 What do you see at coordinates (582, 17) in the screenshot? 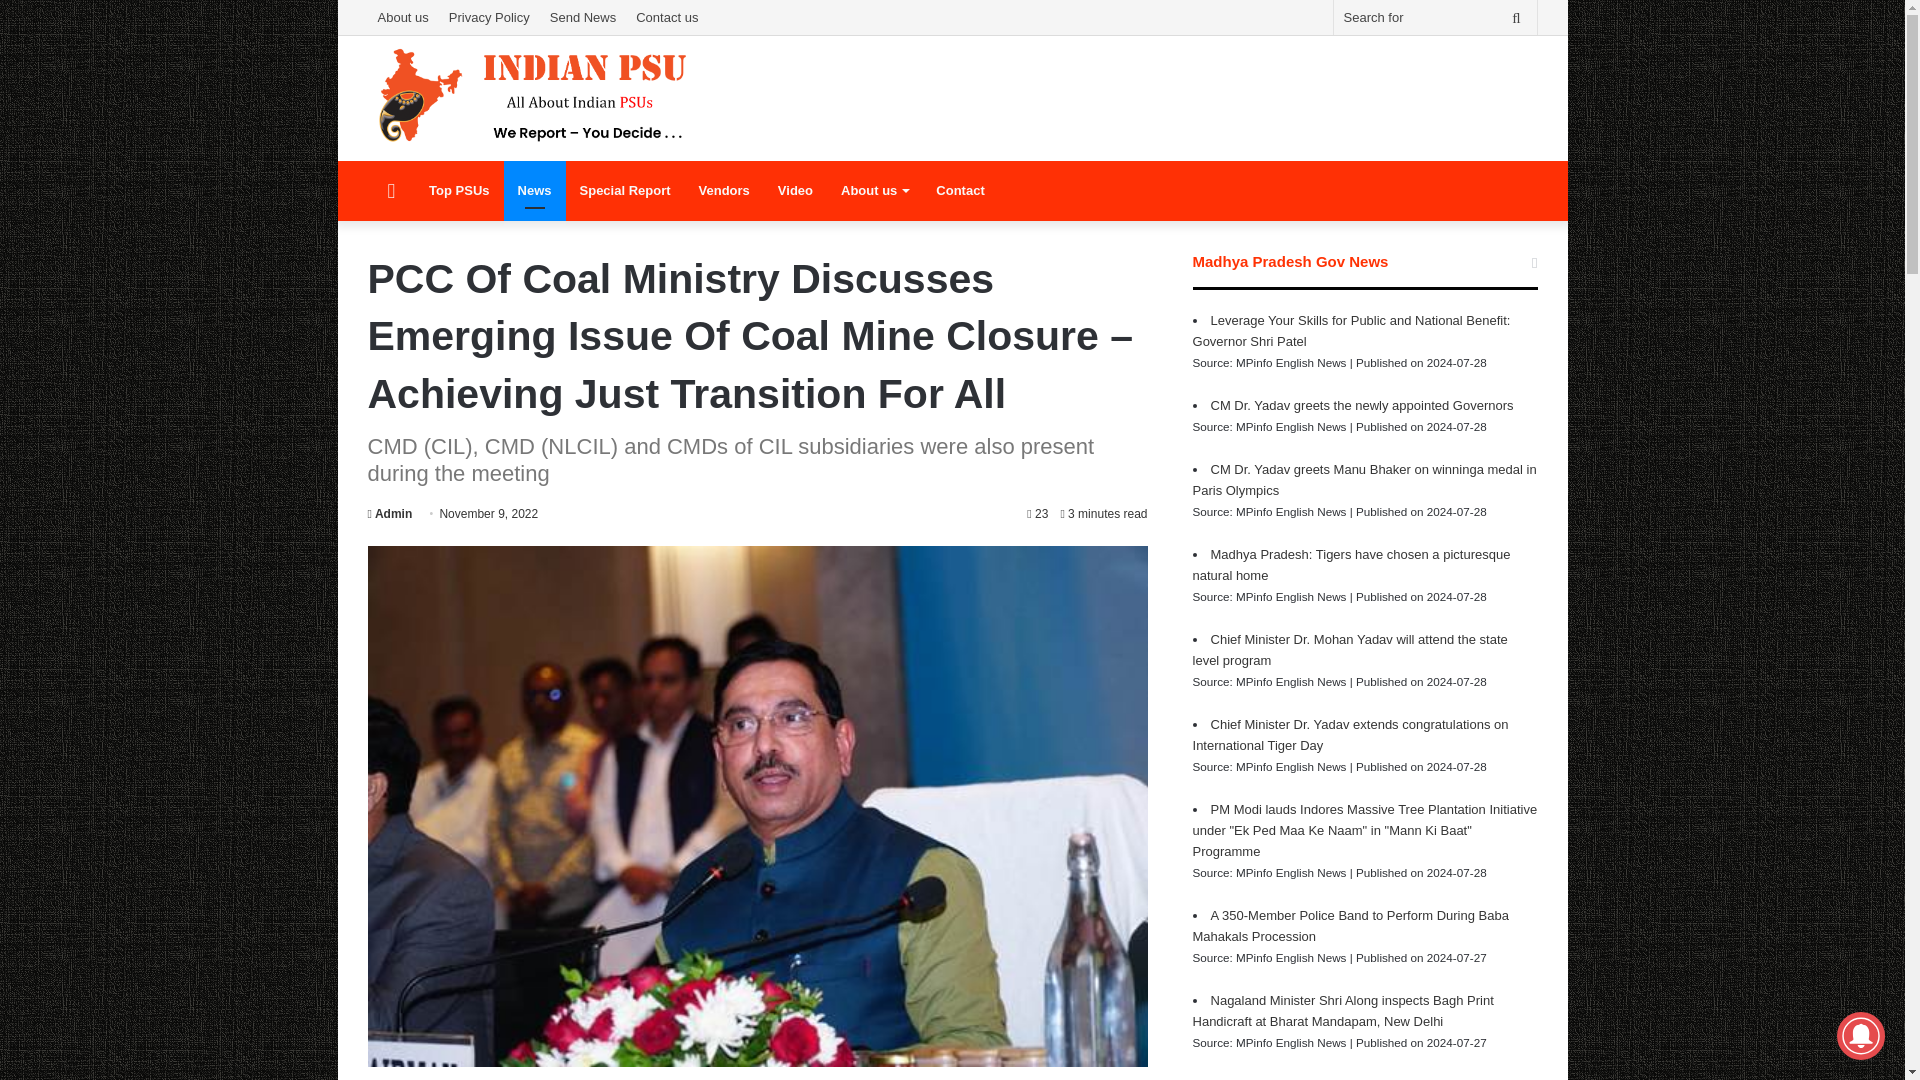
I see `Send News` at bounding box center [582, 17].